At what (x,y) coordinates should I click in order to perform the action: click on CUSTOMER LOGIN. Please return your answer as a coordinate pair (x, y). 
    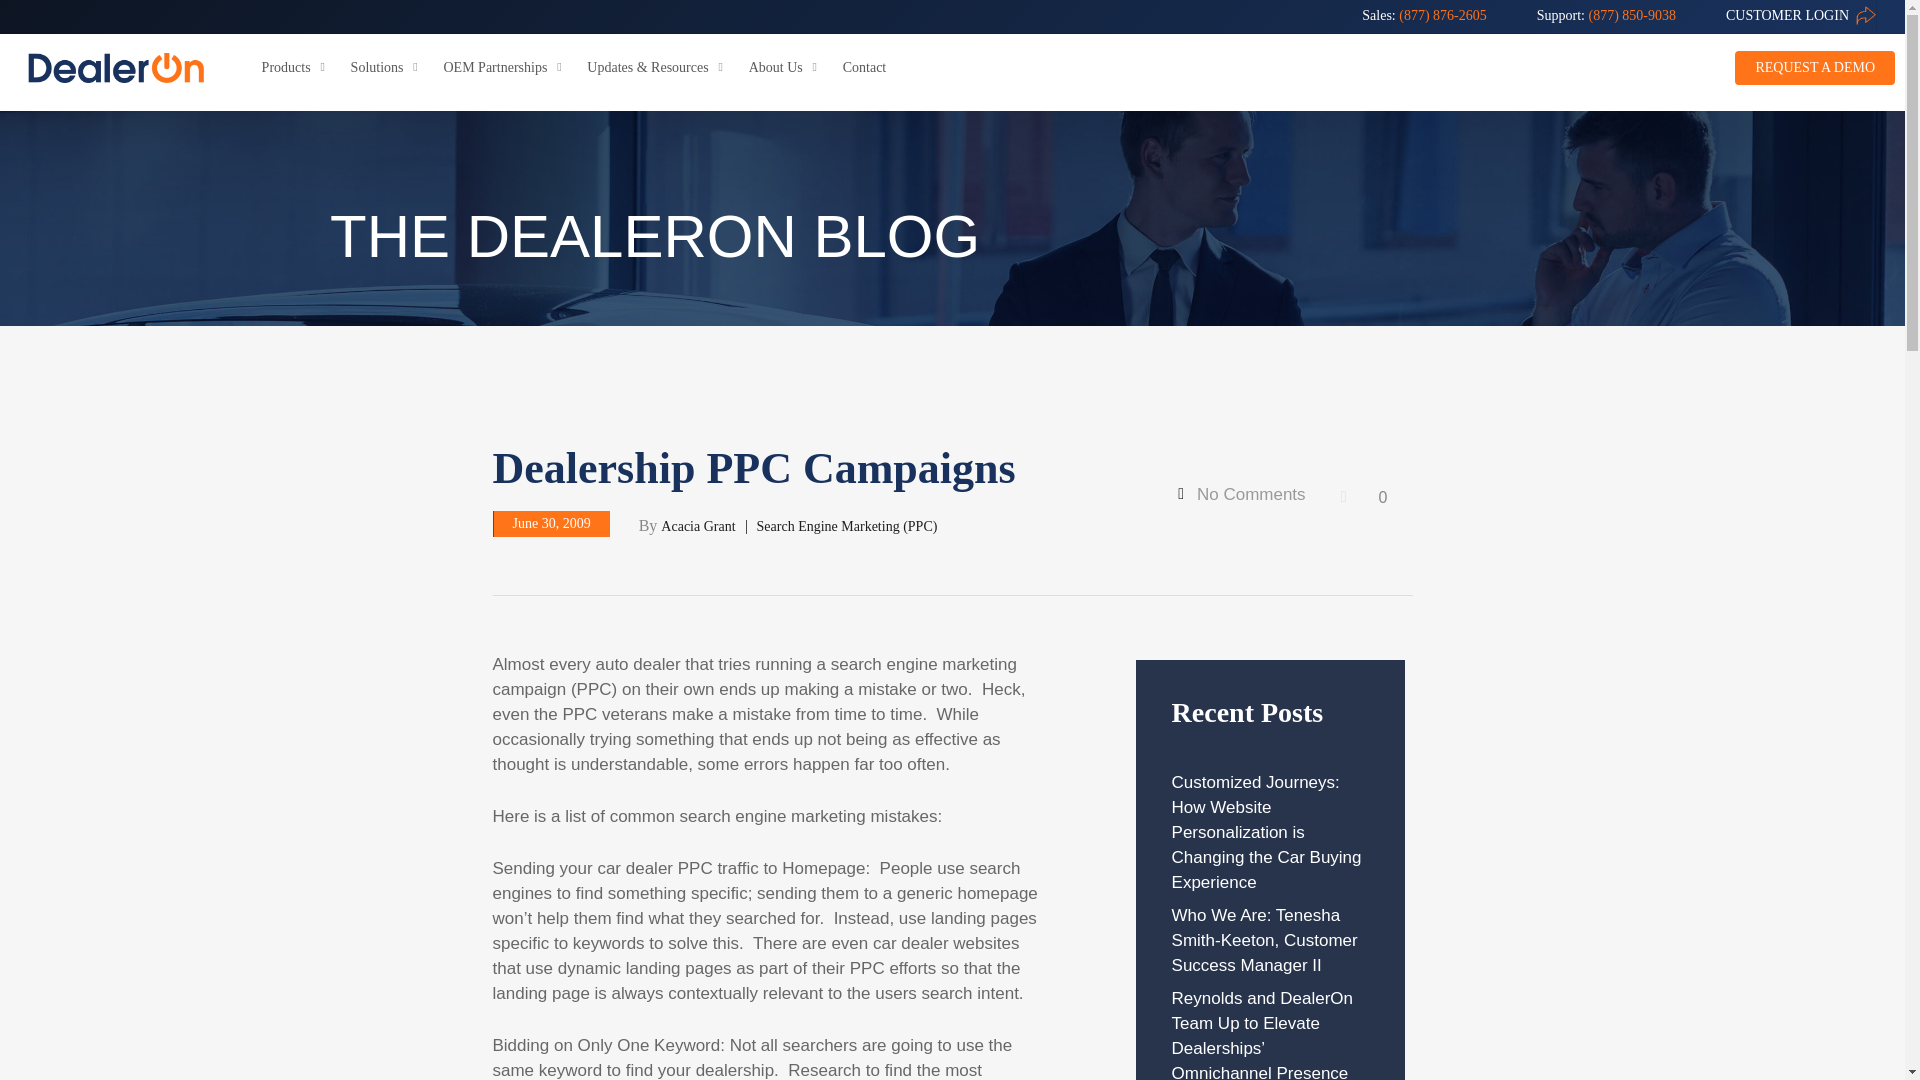
    Looking at the image, I should click on (1788, 16).